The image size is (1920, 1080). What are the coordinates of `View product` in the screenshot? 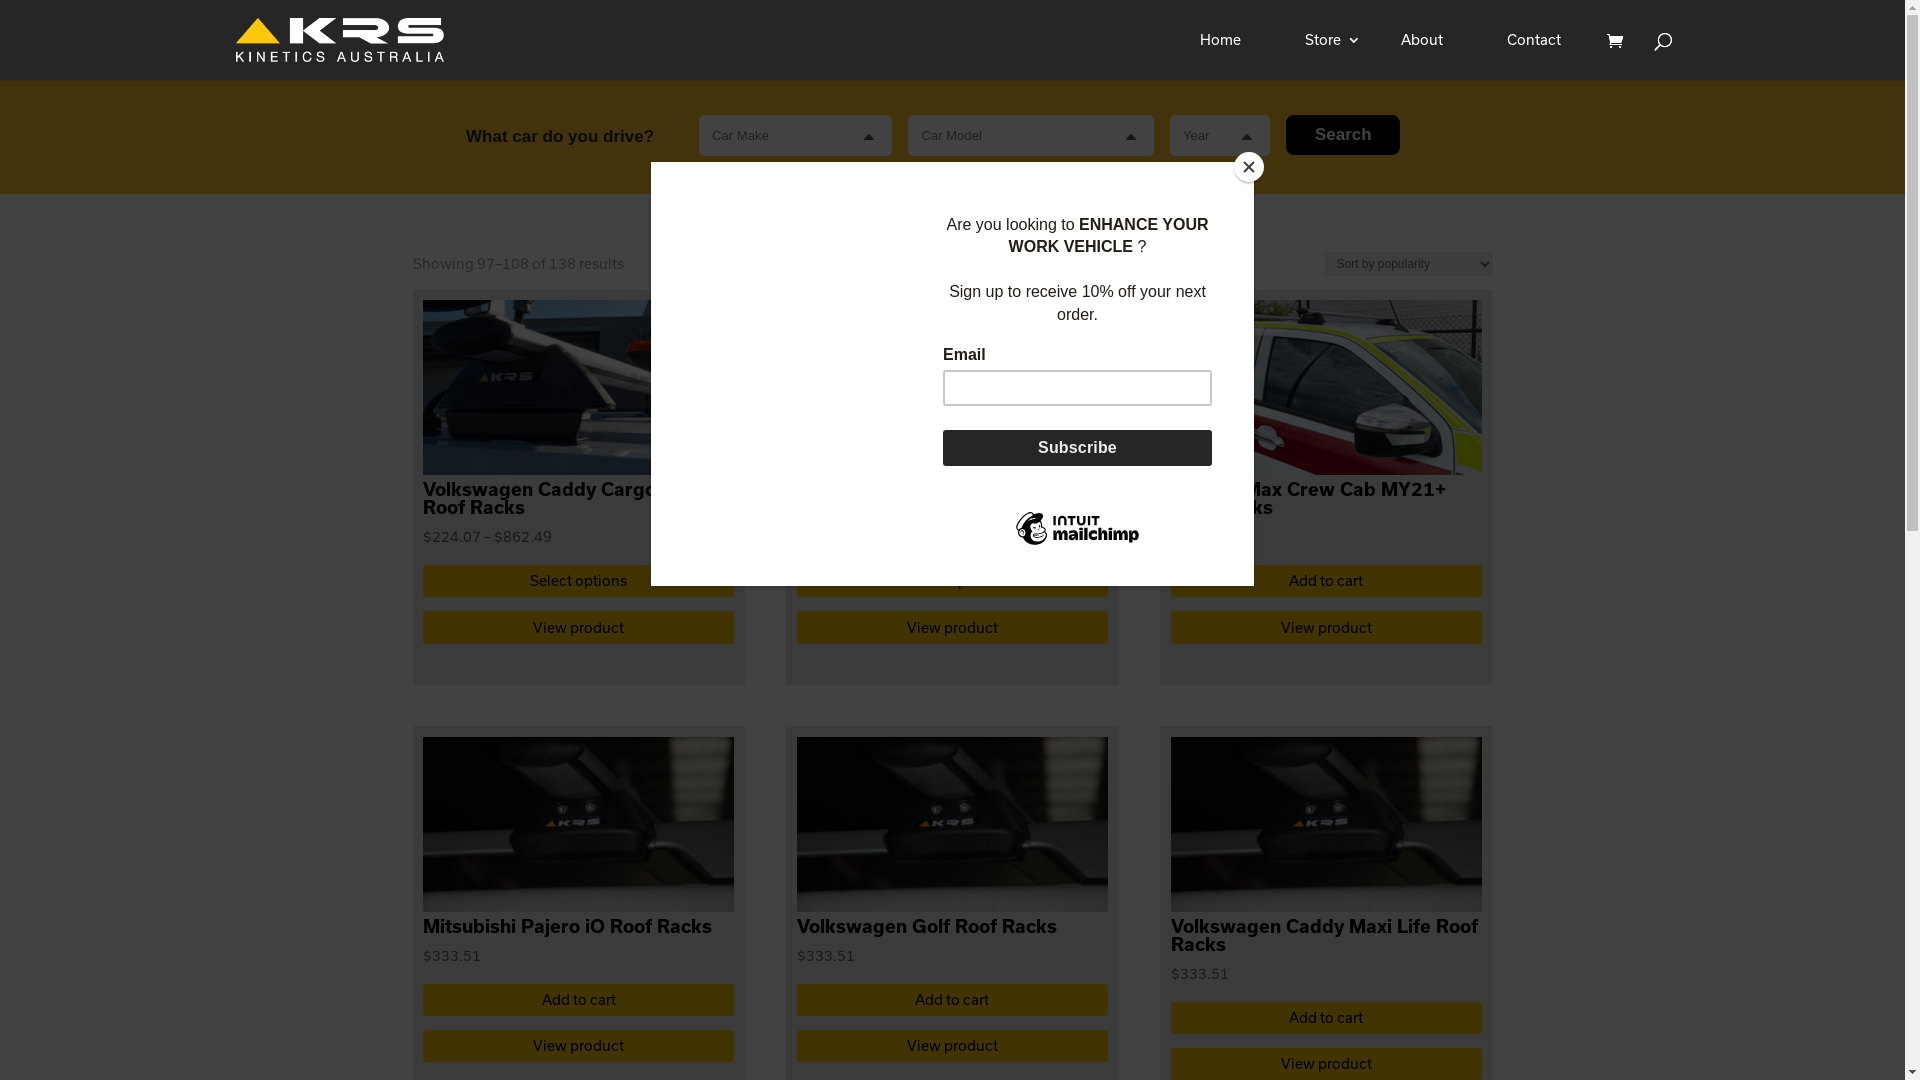 It's located at (1326, 627).